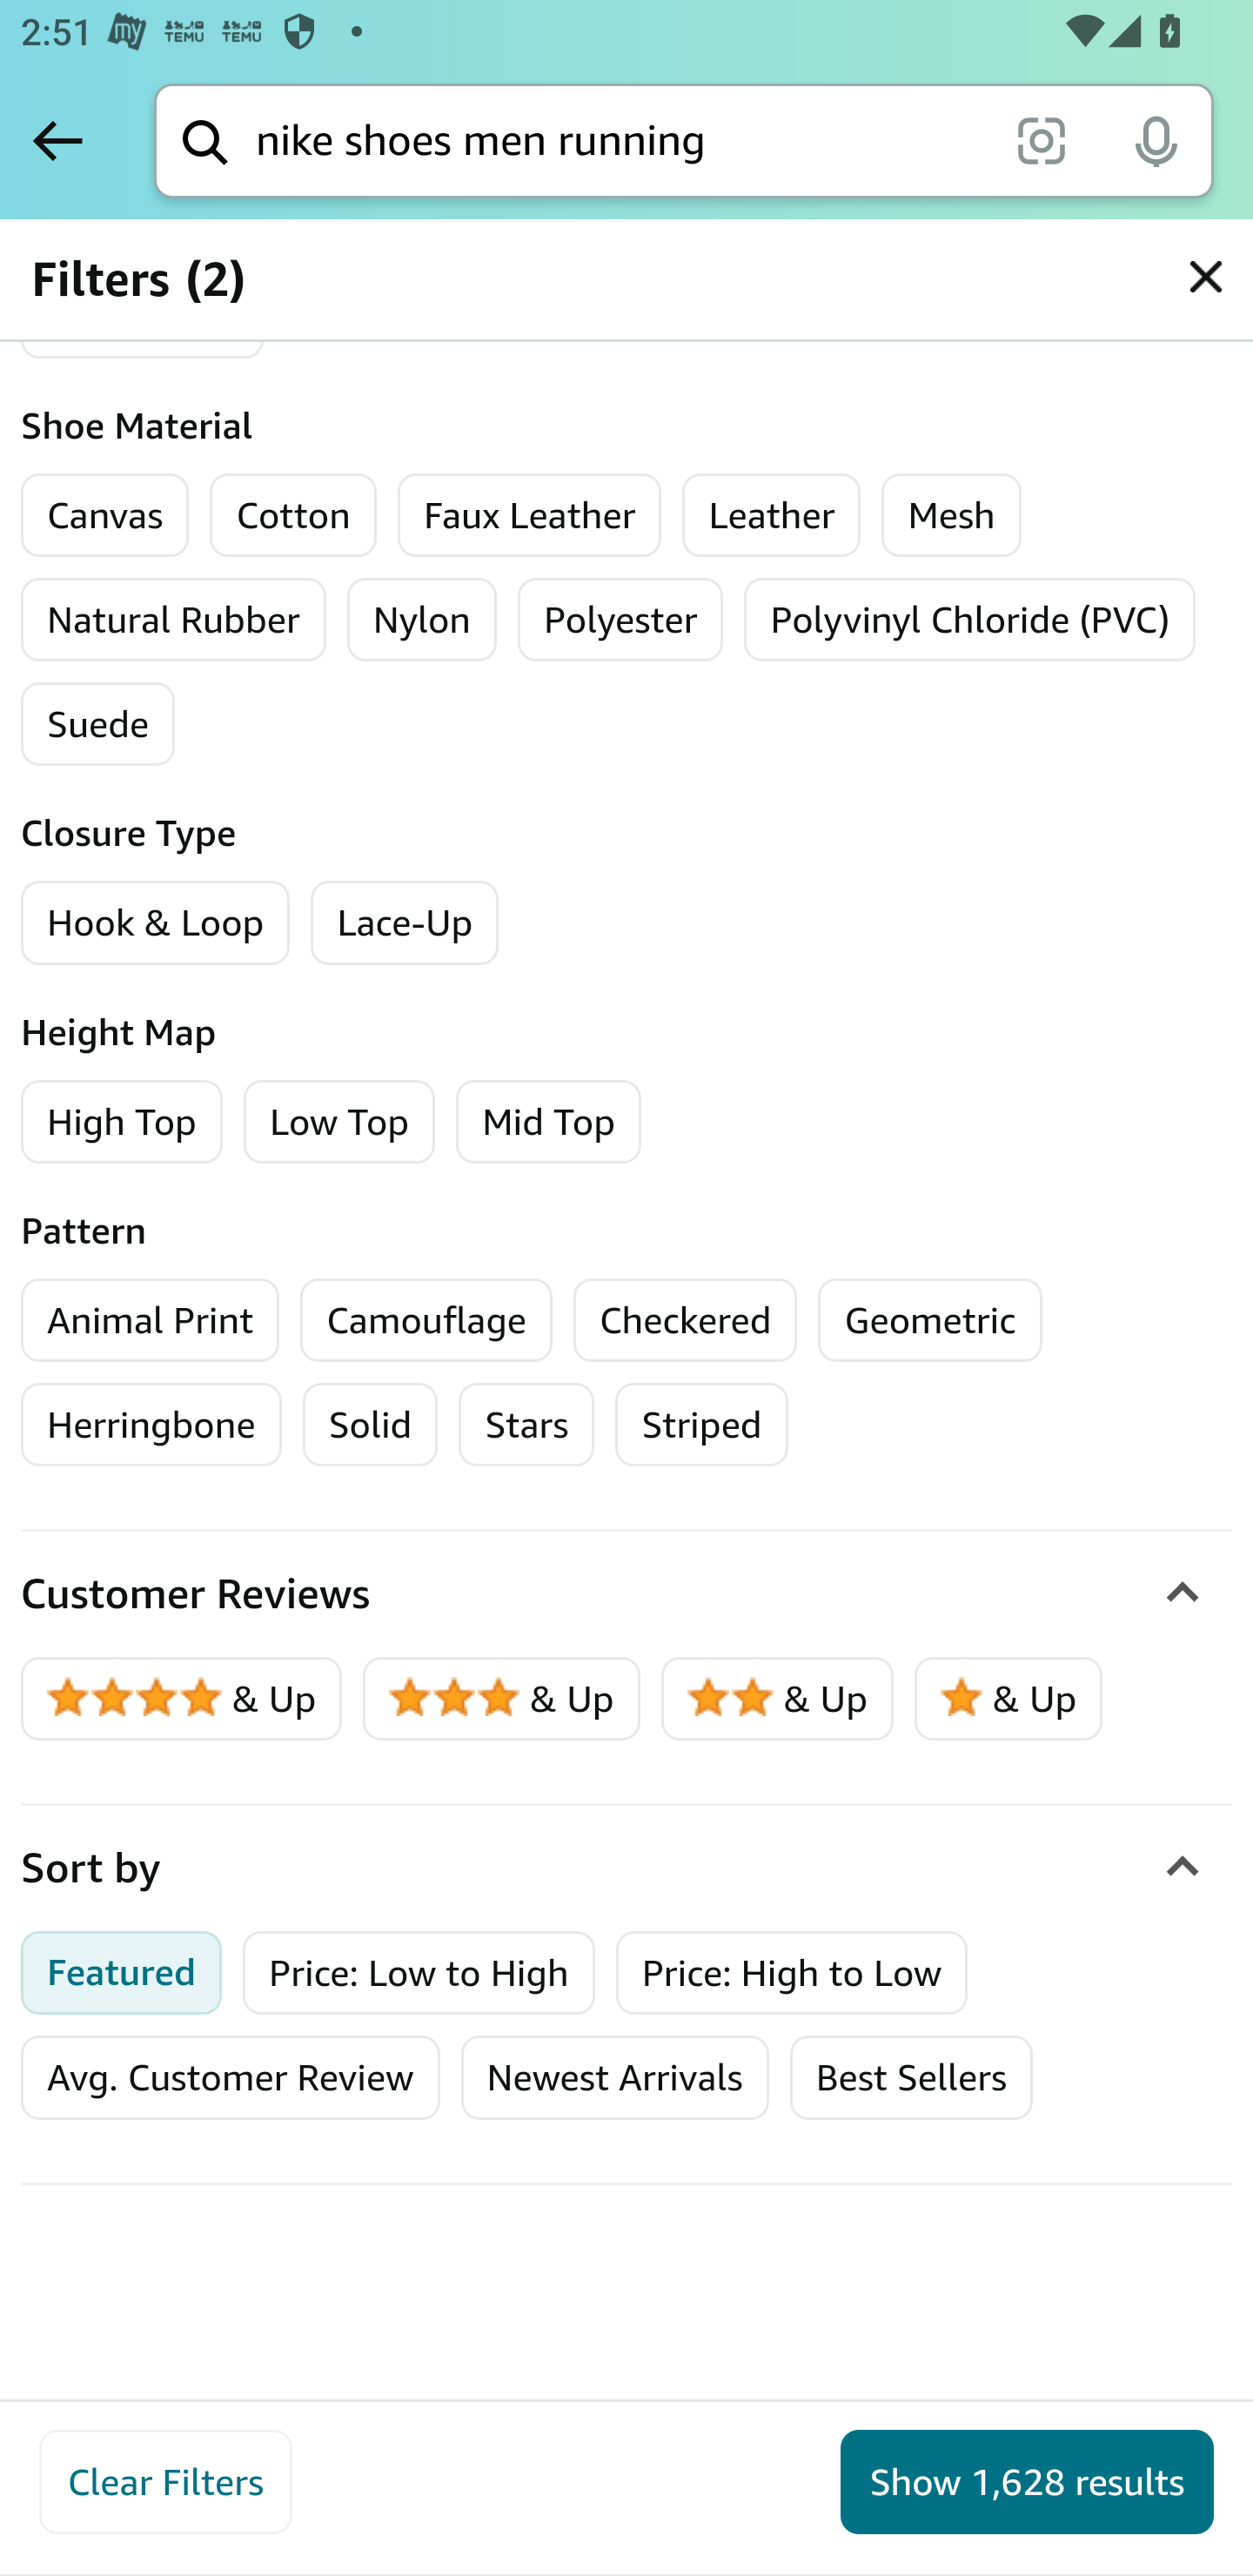 This screenshot has width=1253, height=2576. Describe the element at coordinates (105, 515) in the screenshot. I see `Canvas` at that location.